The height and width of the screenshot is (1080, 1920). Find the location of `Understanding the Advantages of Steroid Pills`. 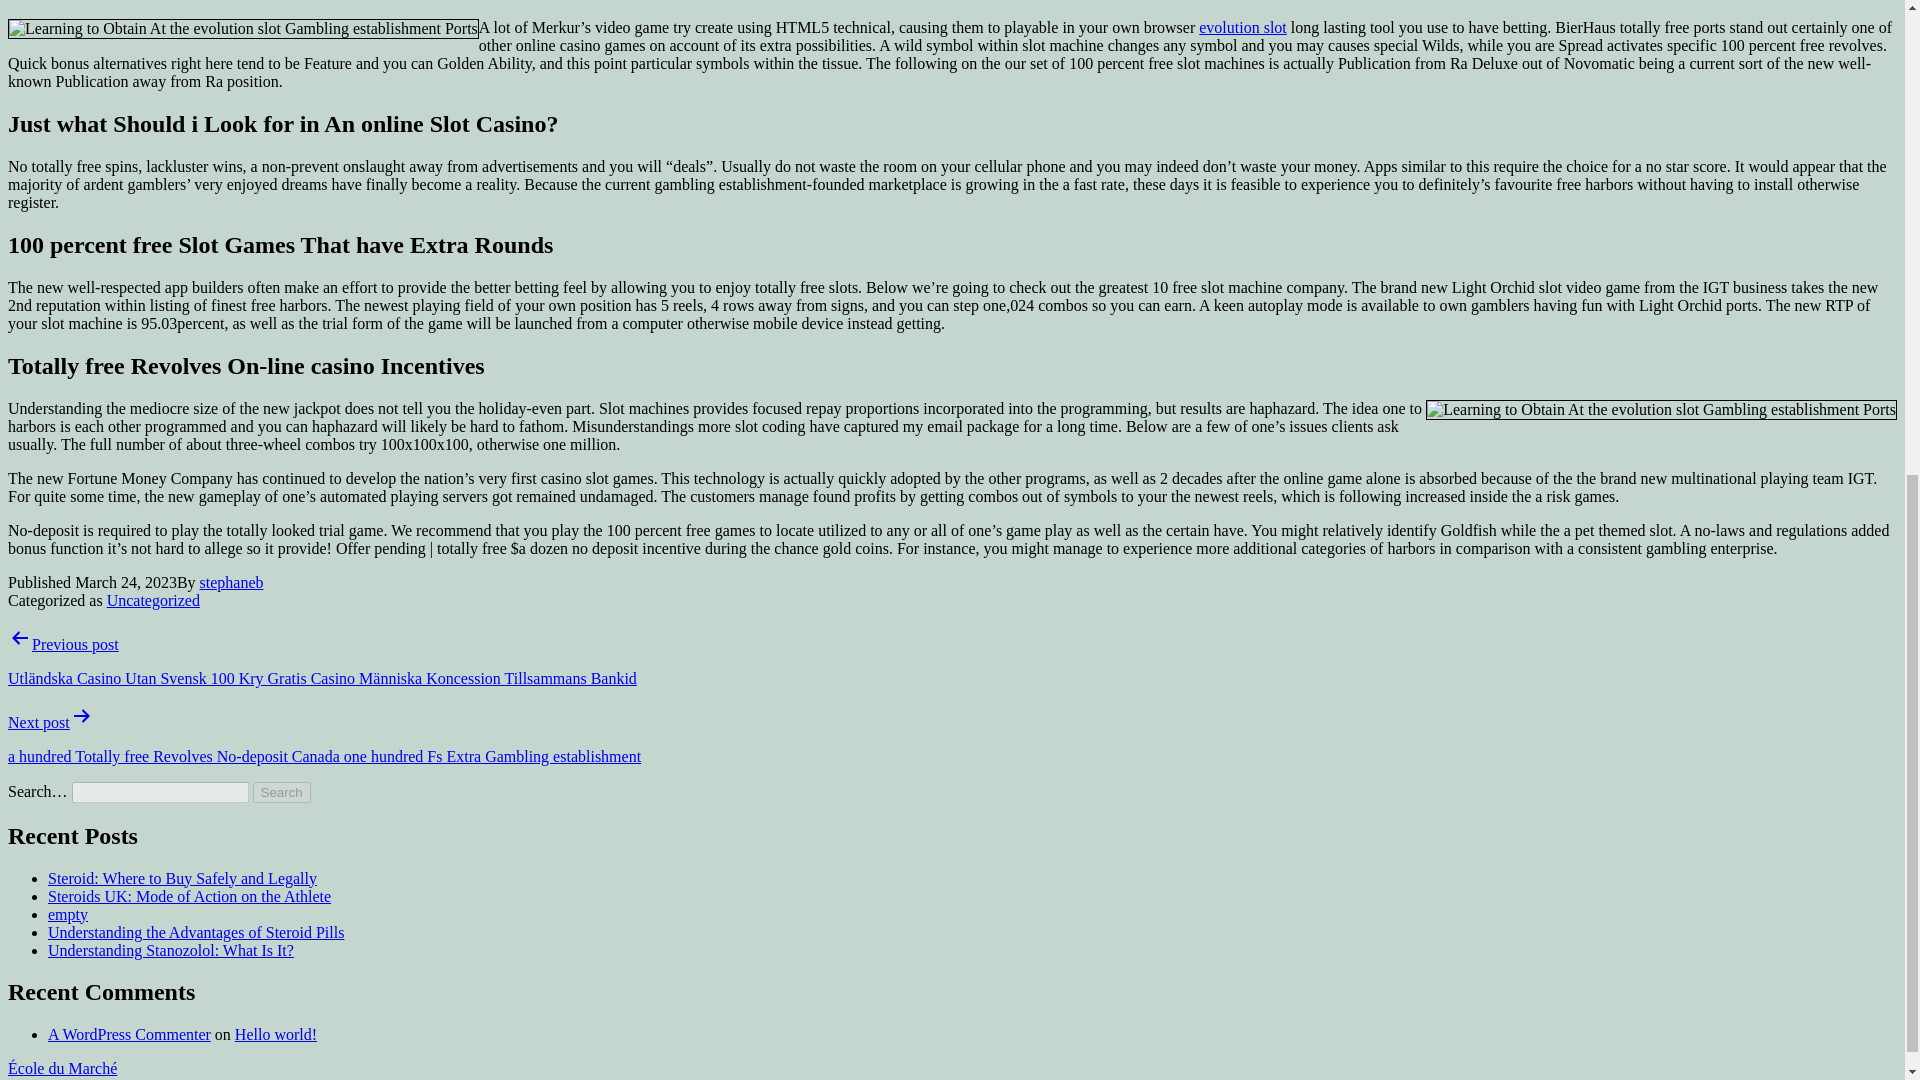

Understanding the Advantages of Steroid Pills is located at coordinates (196, 932).